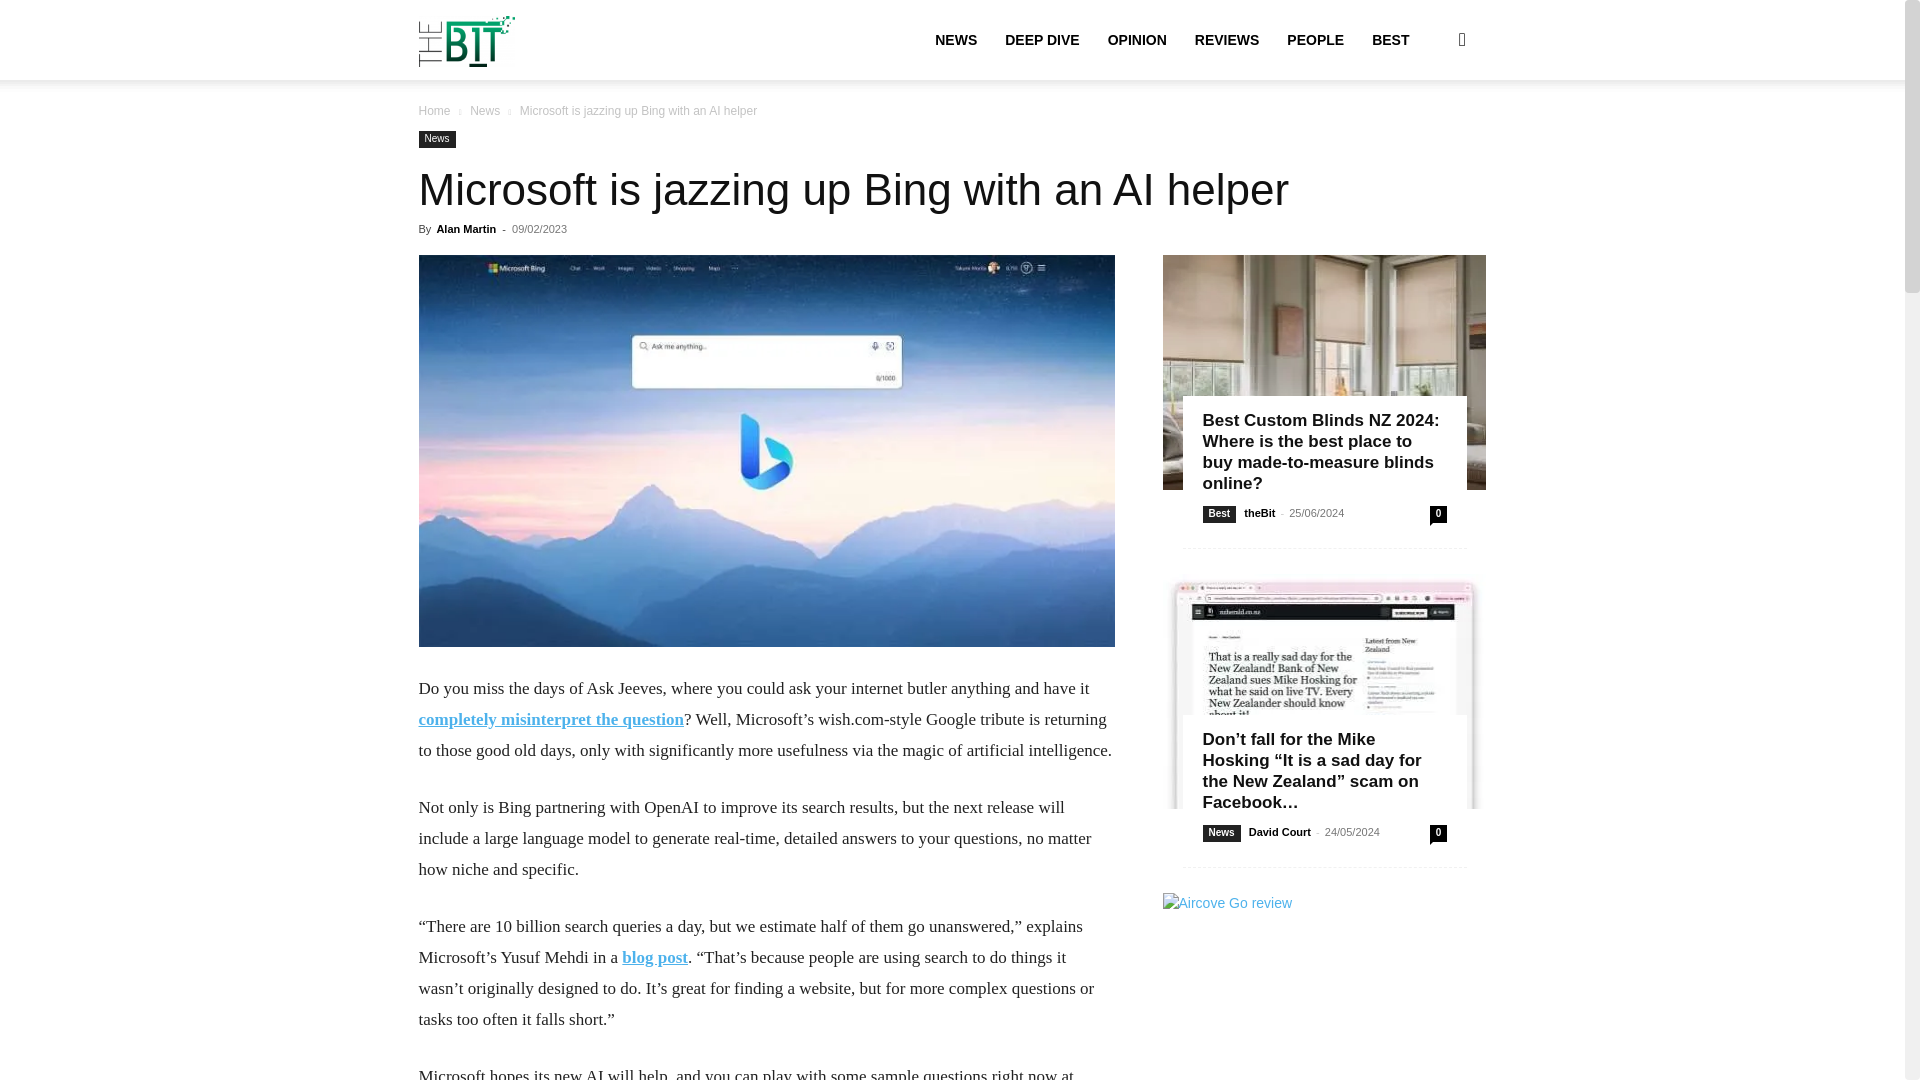 Image resolution: width=1920 pixels, height=1080 pixels. What do you see at coordinates (654, 957) in the screenshot?
I see `blog post` at bounding box center [654, 957].